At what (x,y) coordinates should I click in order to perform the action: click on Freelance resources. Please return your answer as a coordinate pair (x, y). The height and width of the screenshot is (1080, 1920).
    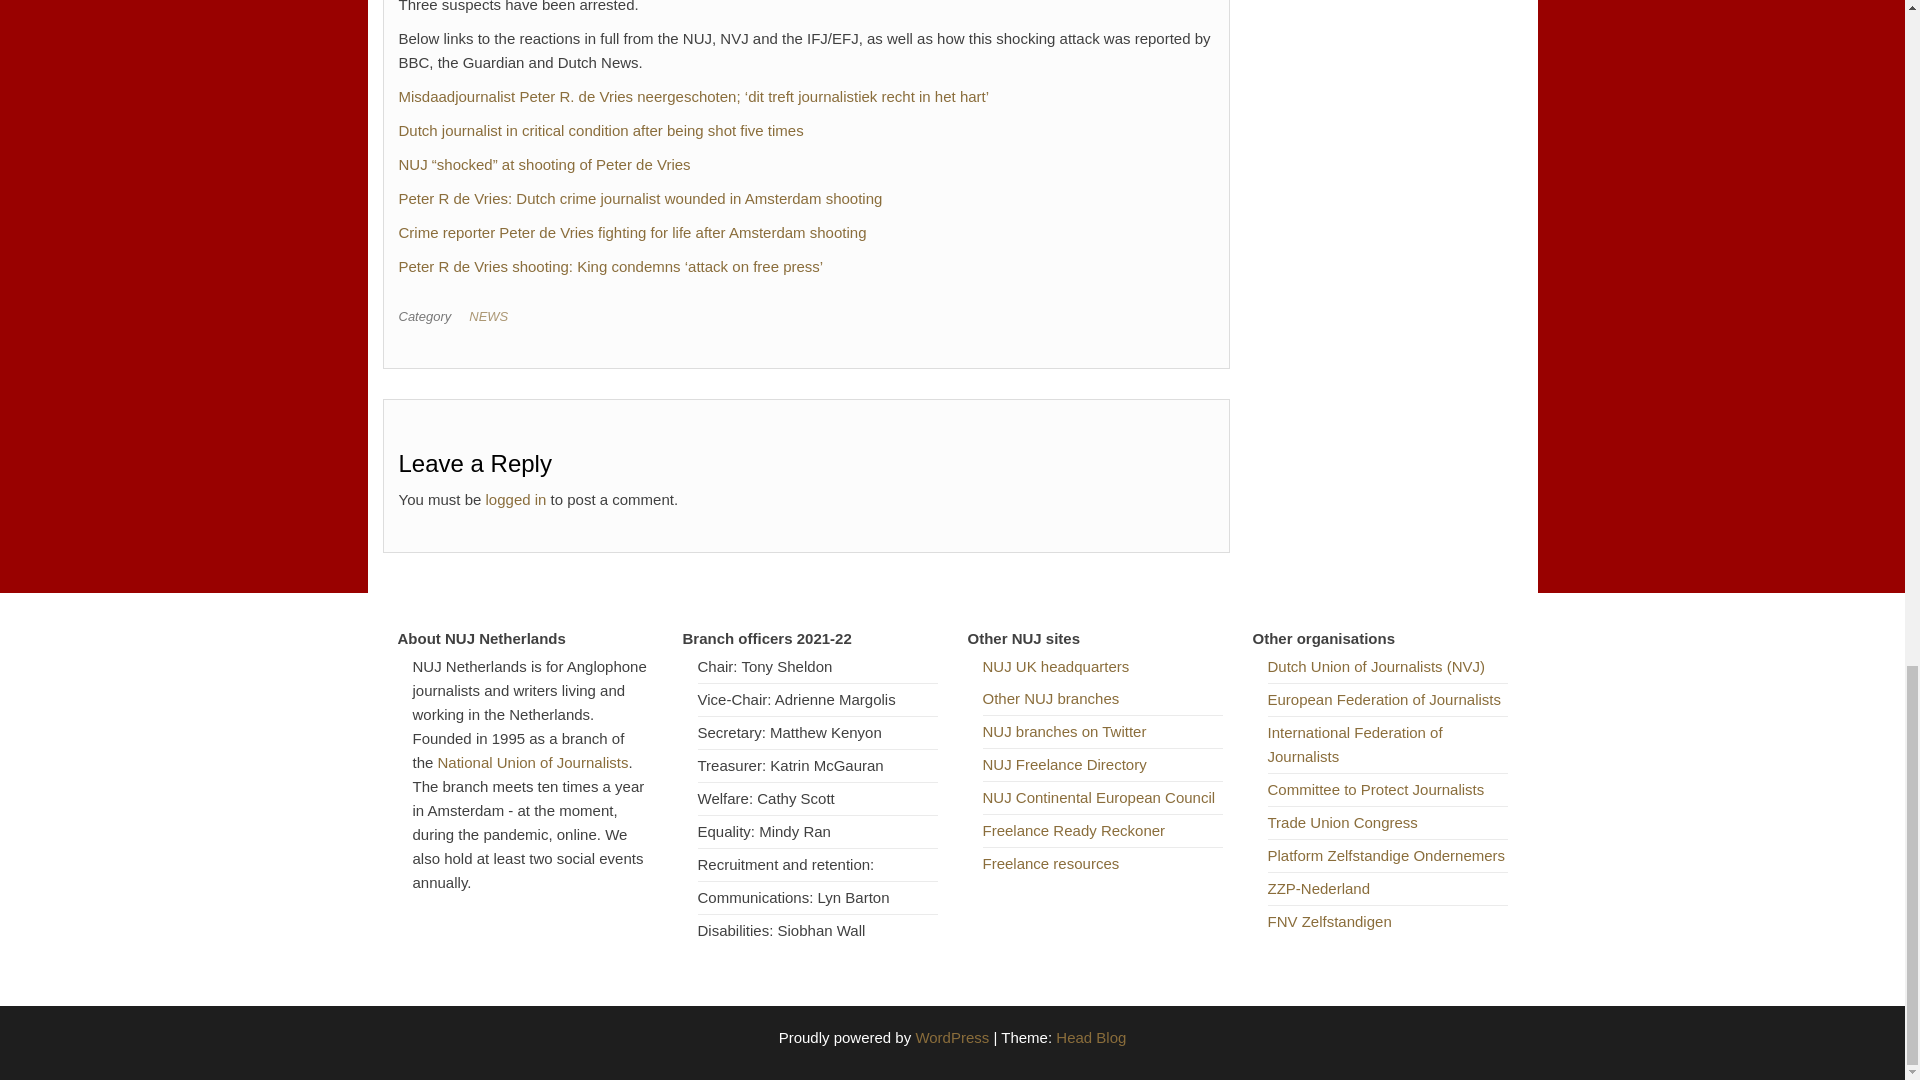
    Looking at the image, I should click on (1050, 863).